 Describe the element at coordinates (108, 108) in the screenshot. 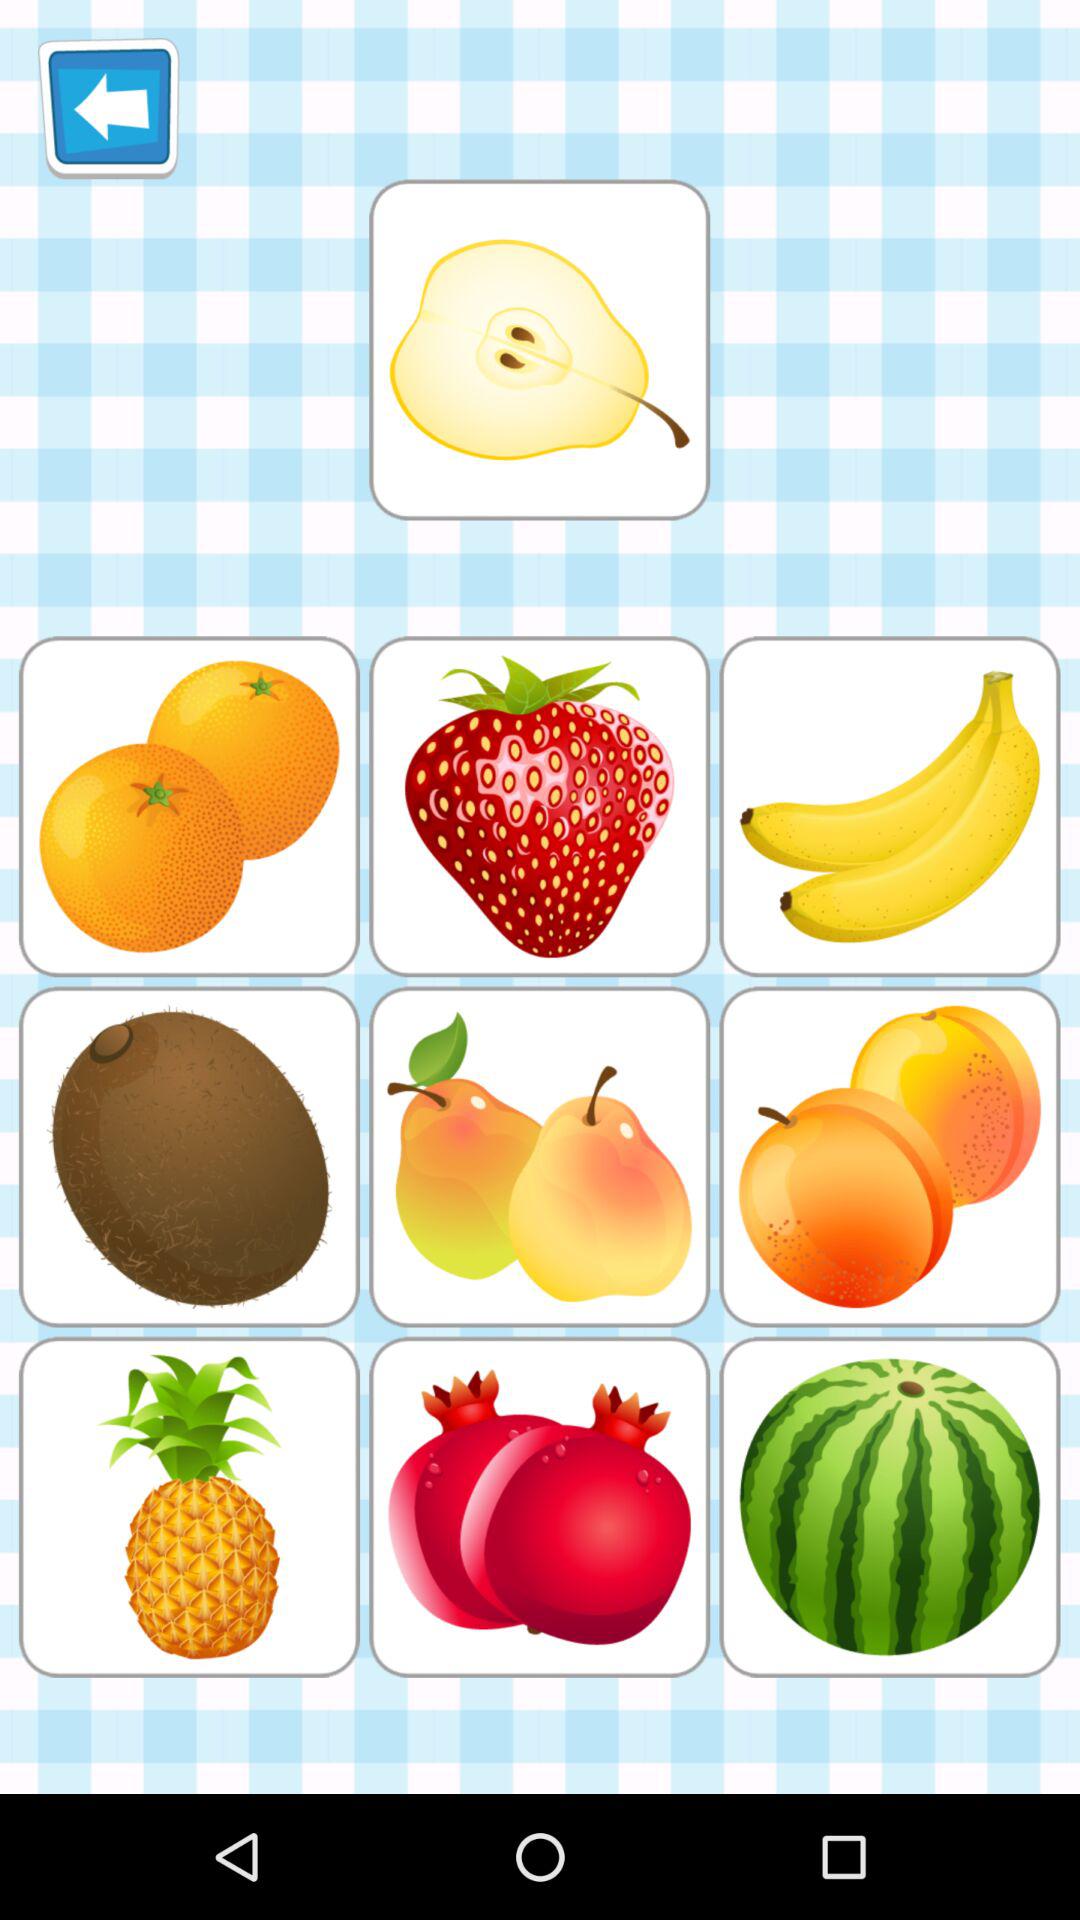

I see `back button` at that location.